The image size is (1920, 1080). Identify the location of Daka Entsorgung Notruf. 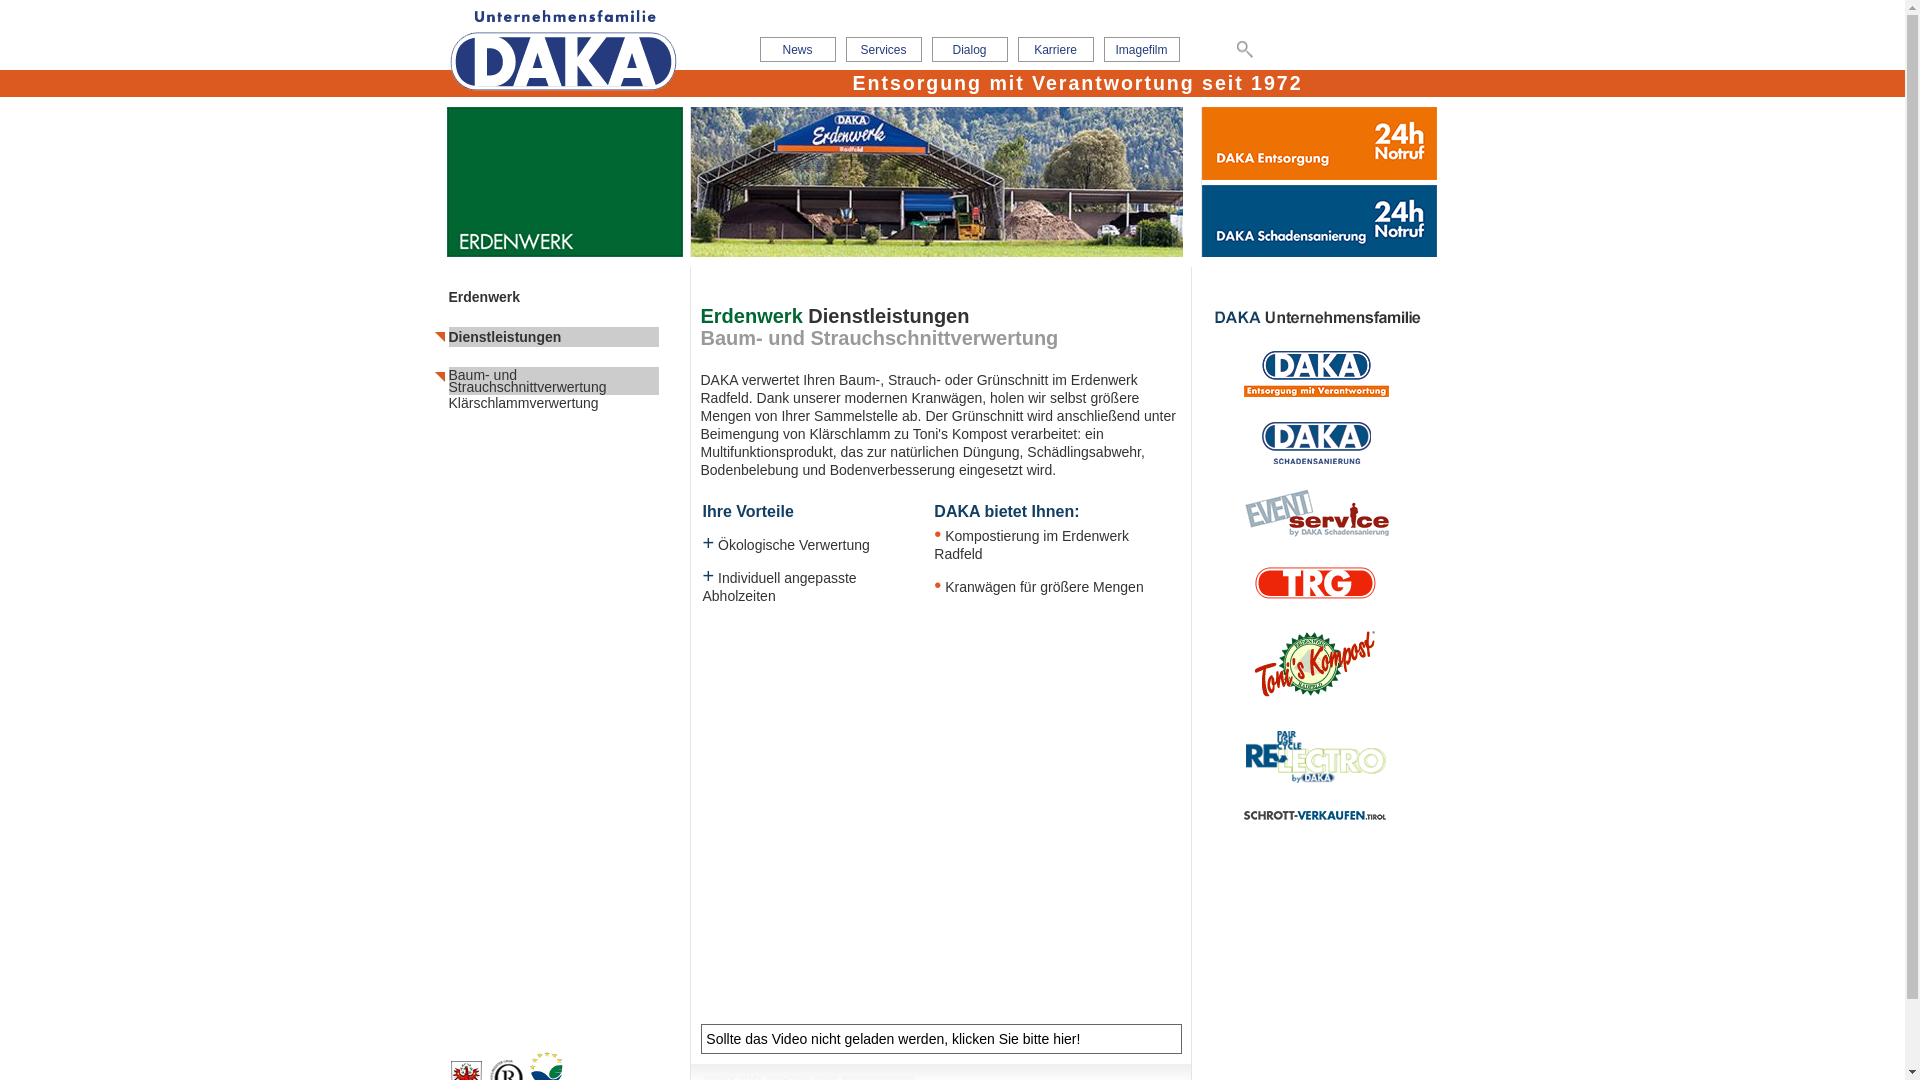
(1320, 144).